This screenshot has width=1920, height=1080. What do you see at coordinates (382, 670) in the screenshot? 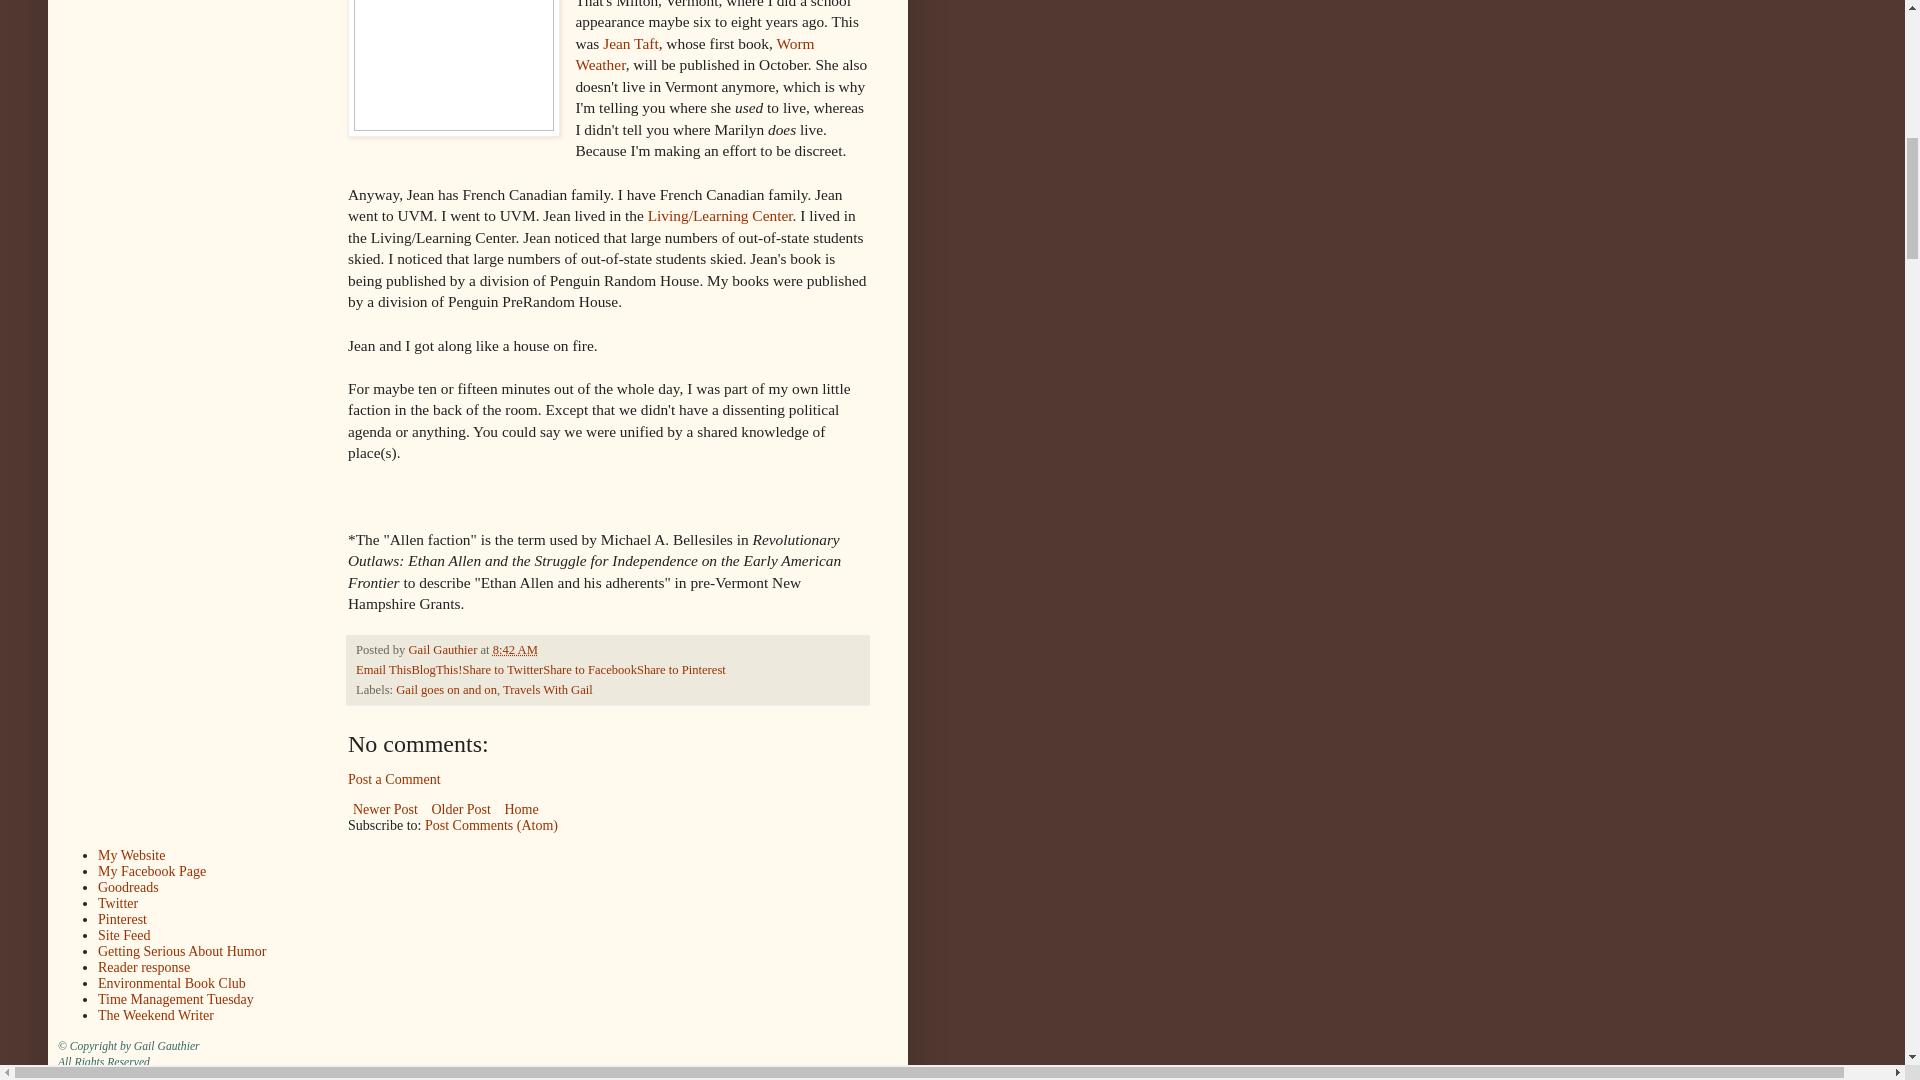
I see `Email This` at bounding box center [382, 670].